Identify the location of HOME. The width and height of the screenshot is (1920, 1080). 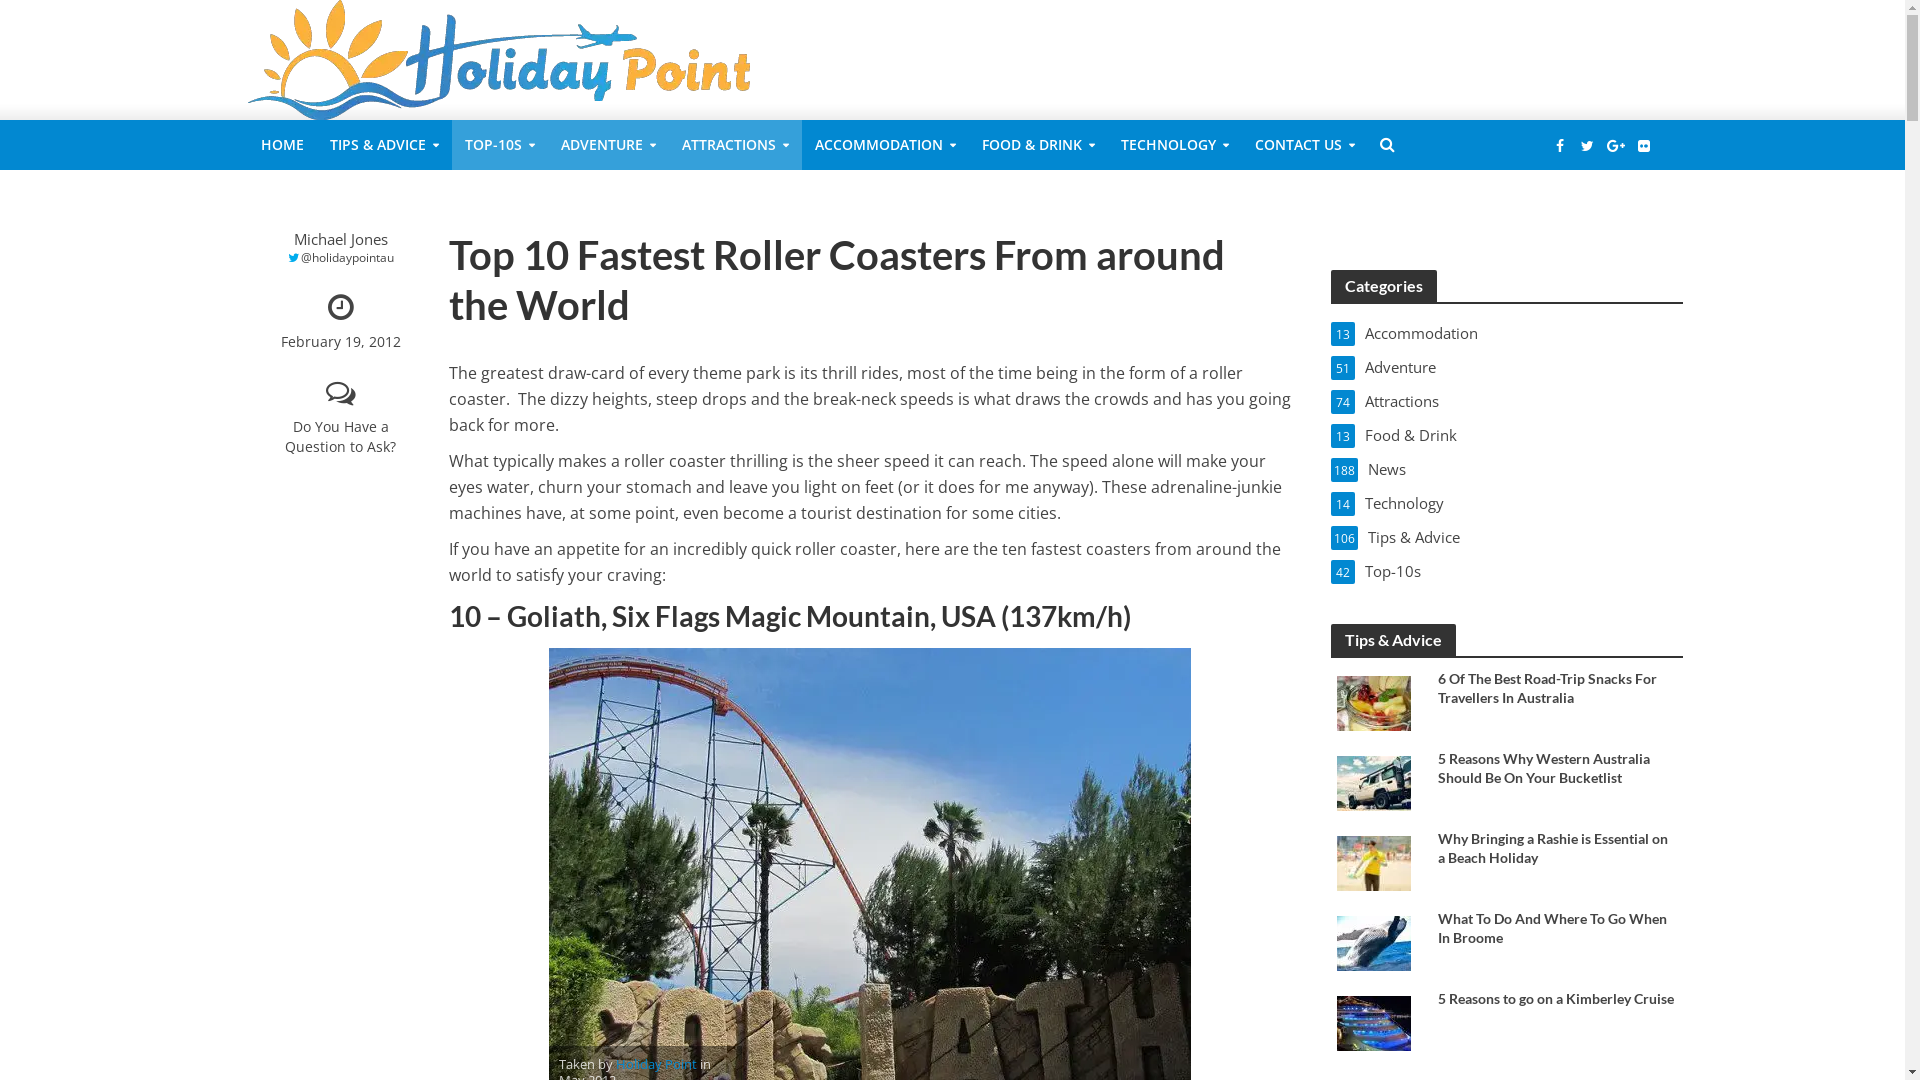
(282, 145).